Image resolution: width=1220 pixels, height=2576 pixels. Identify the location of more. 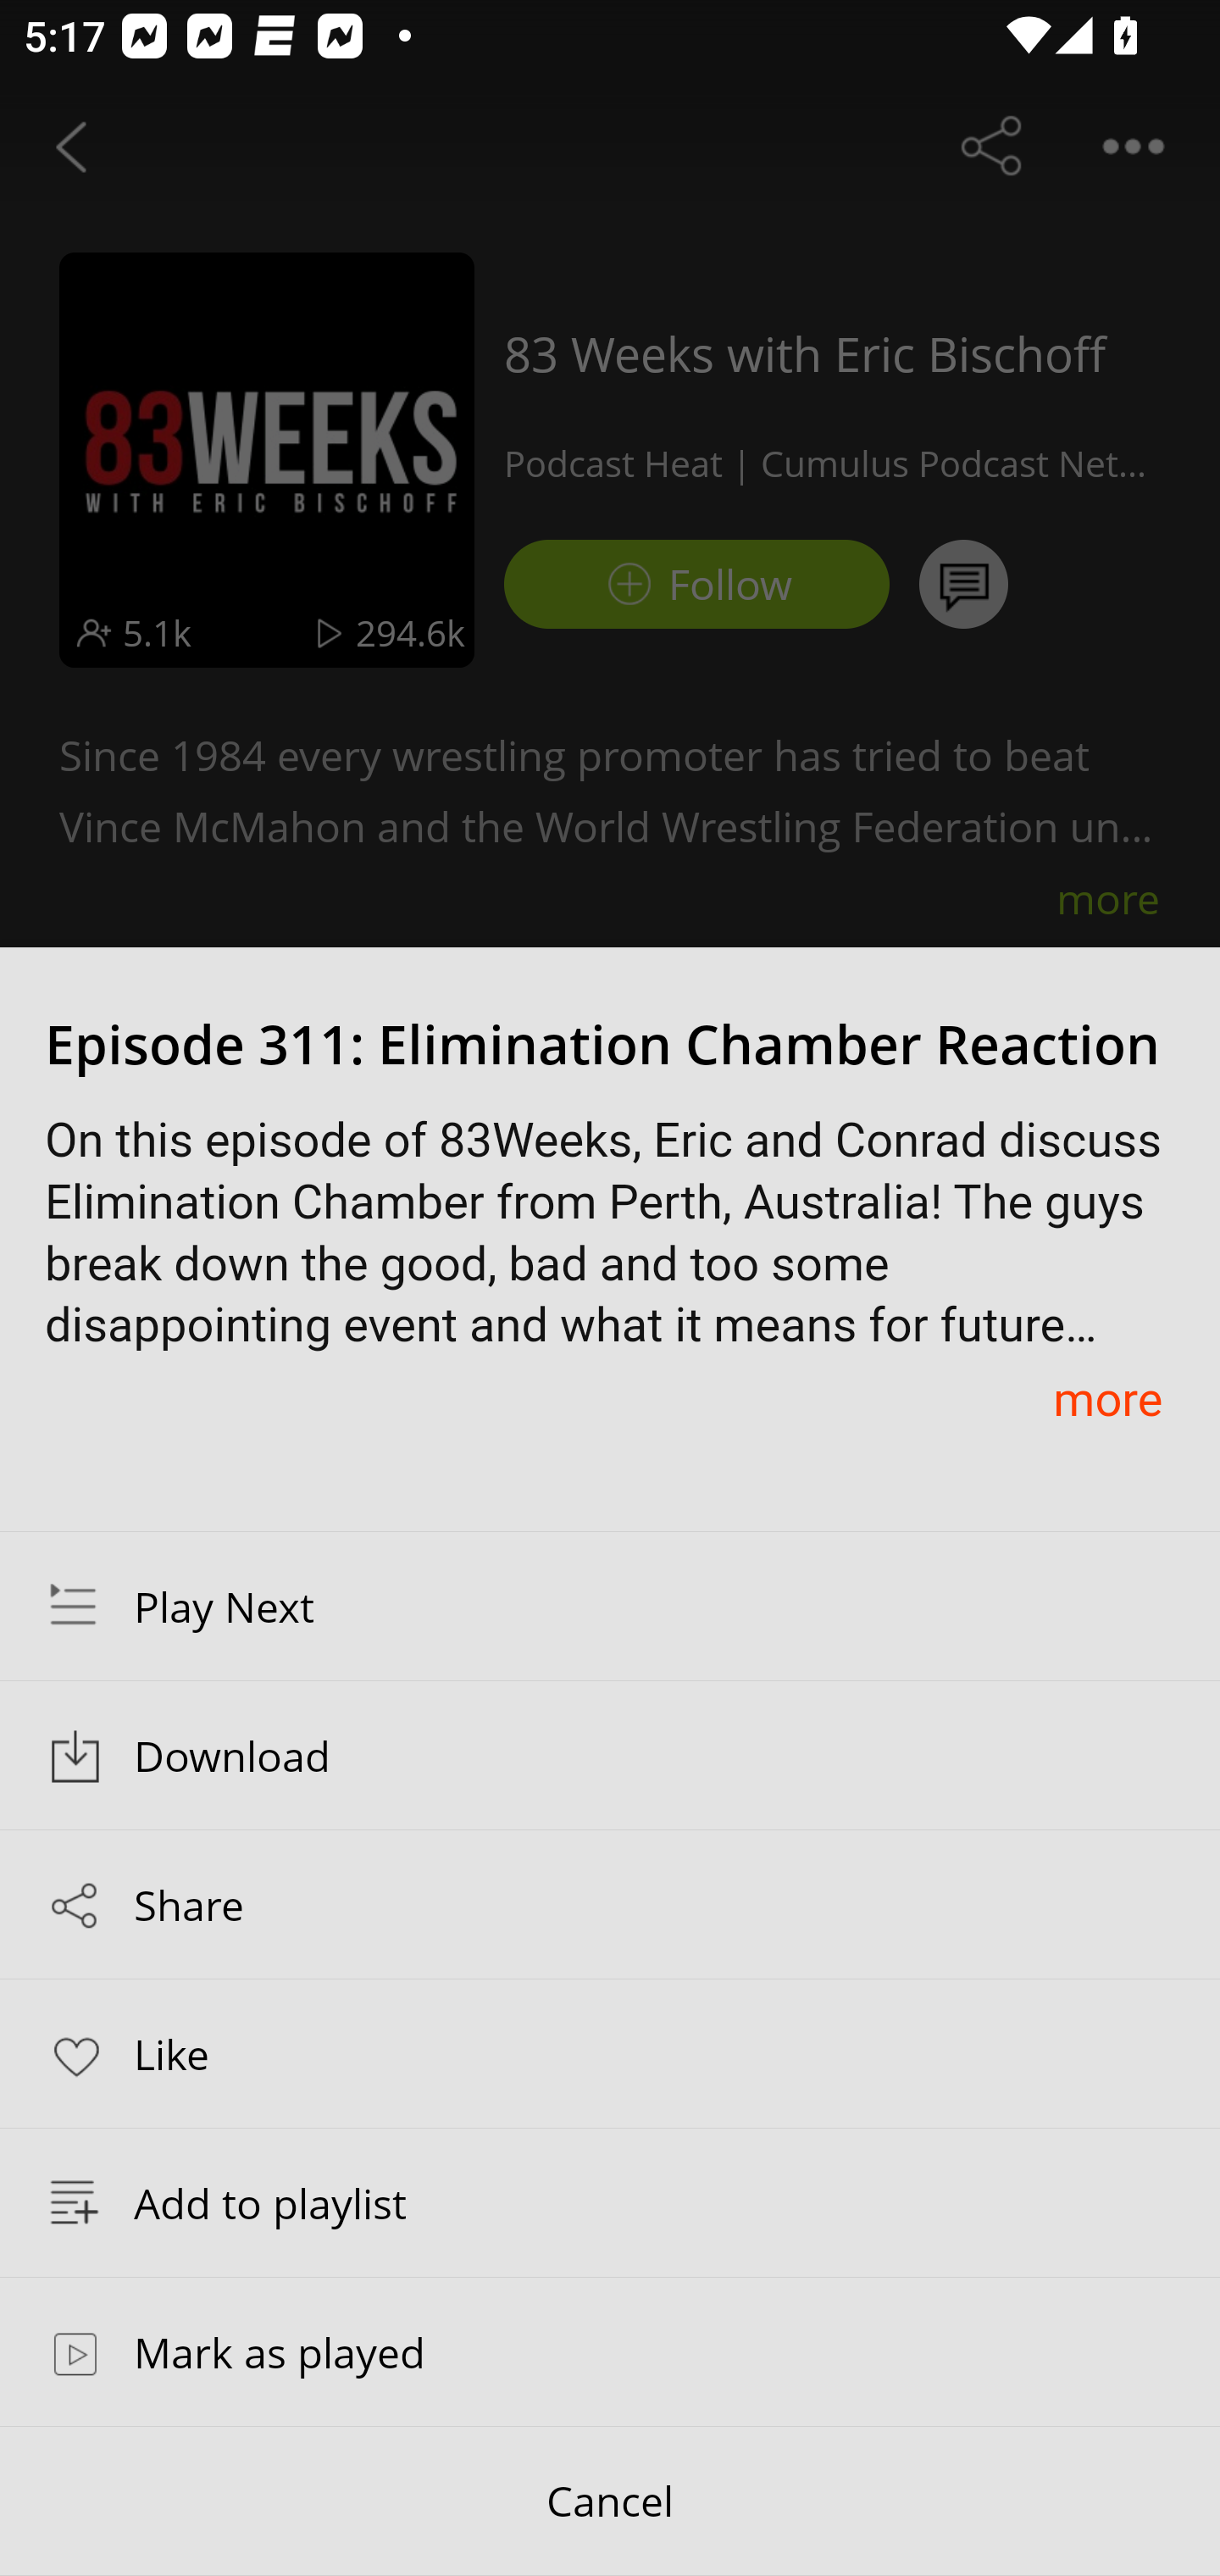
(1107, 1398).